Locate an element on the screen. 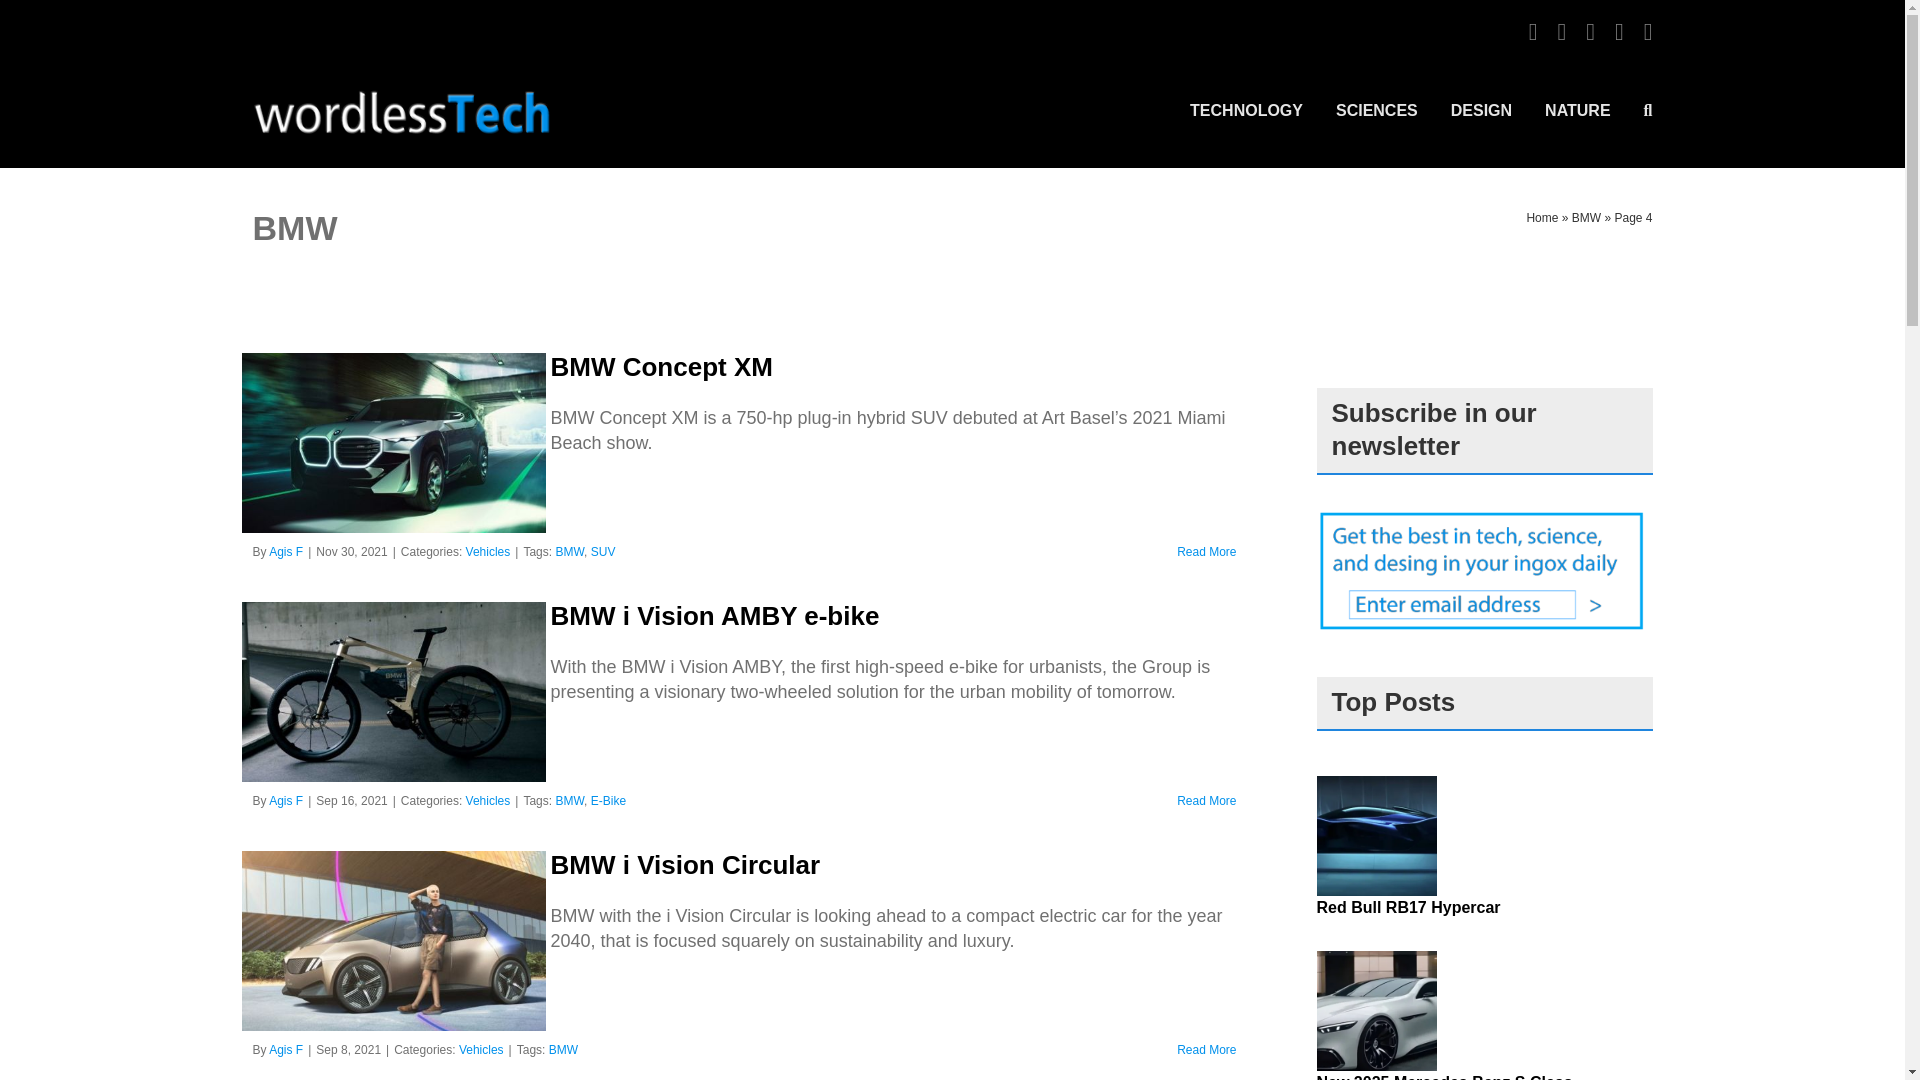  Pinterest is located at coordinates (1532, 32).